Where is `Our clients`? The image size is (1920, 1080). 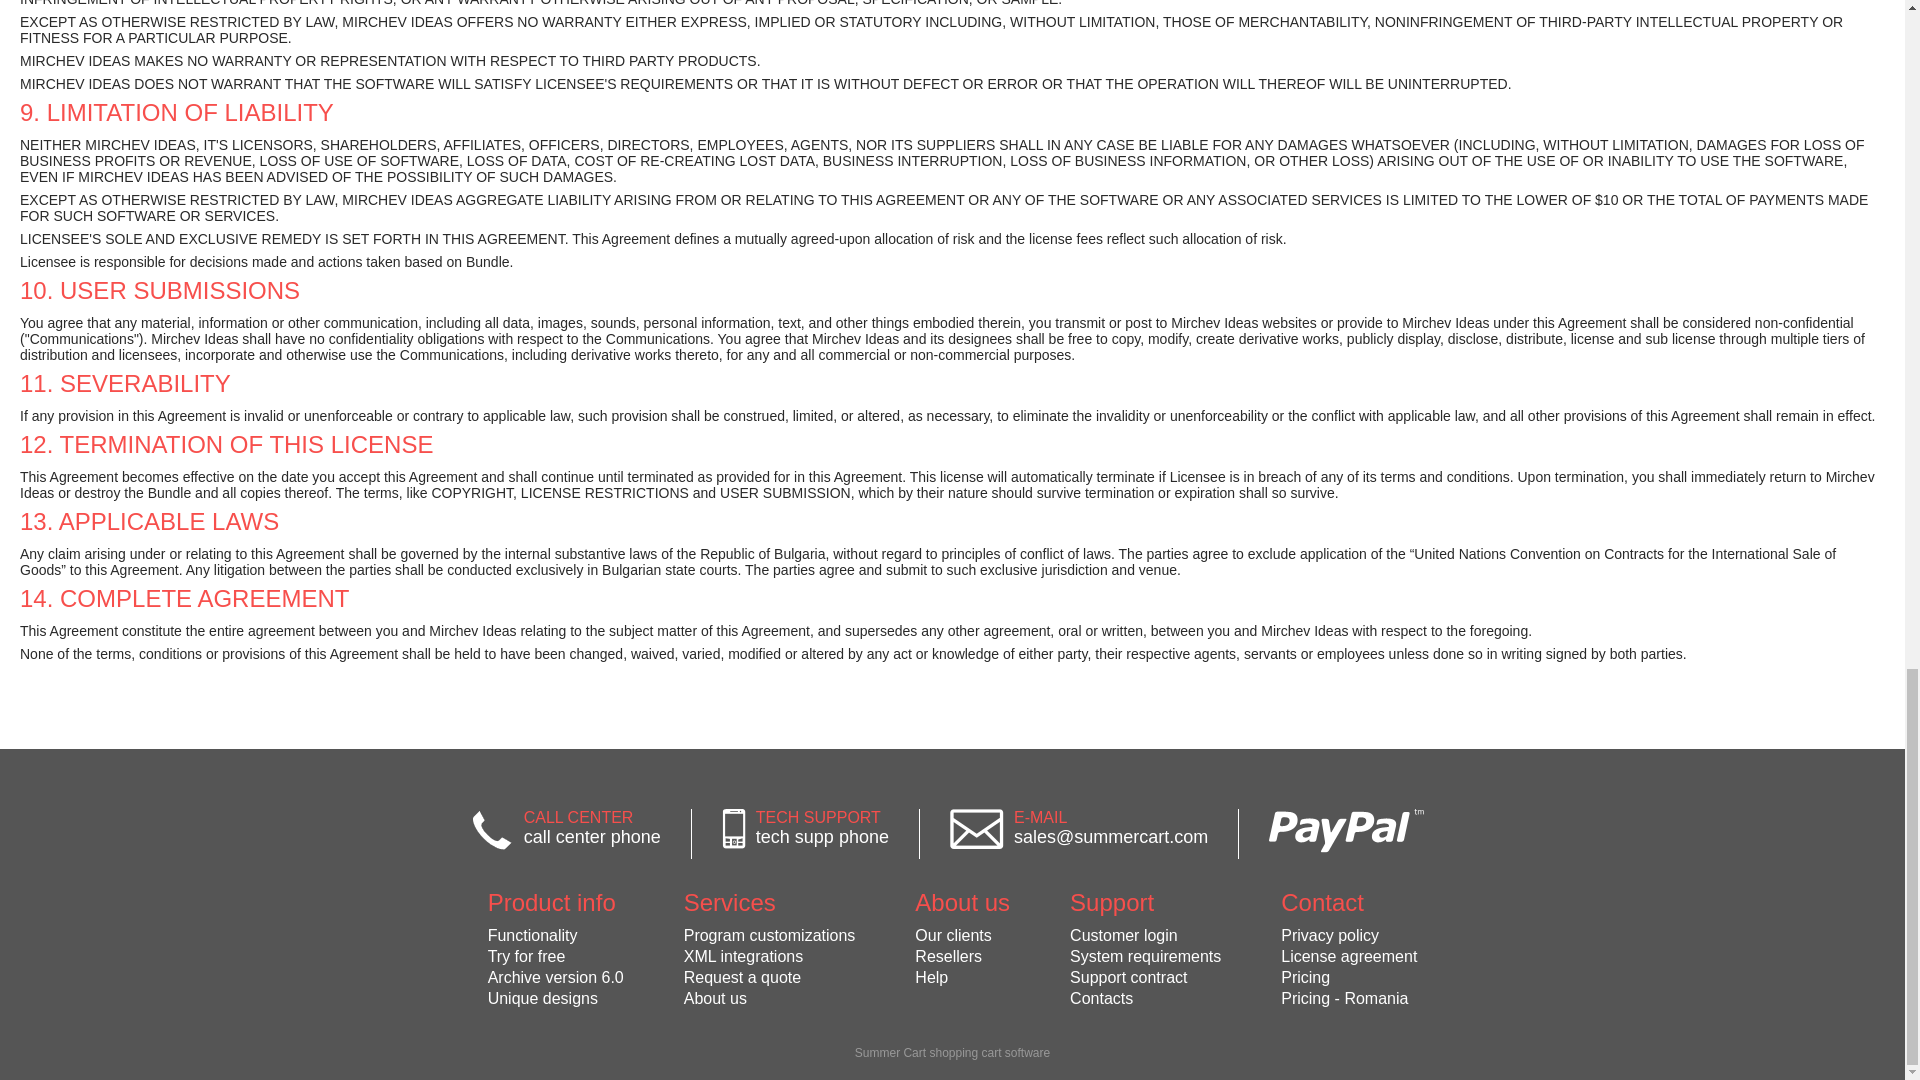
Our clients is located at coordinates (962, 936).